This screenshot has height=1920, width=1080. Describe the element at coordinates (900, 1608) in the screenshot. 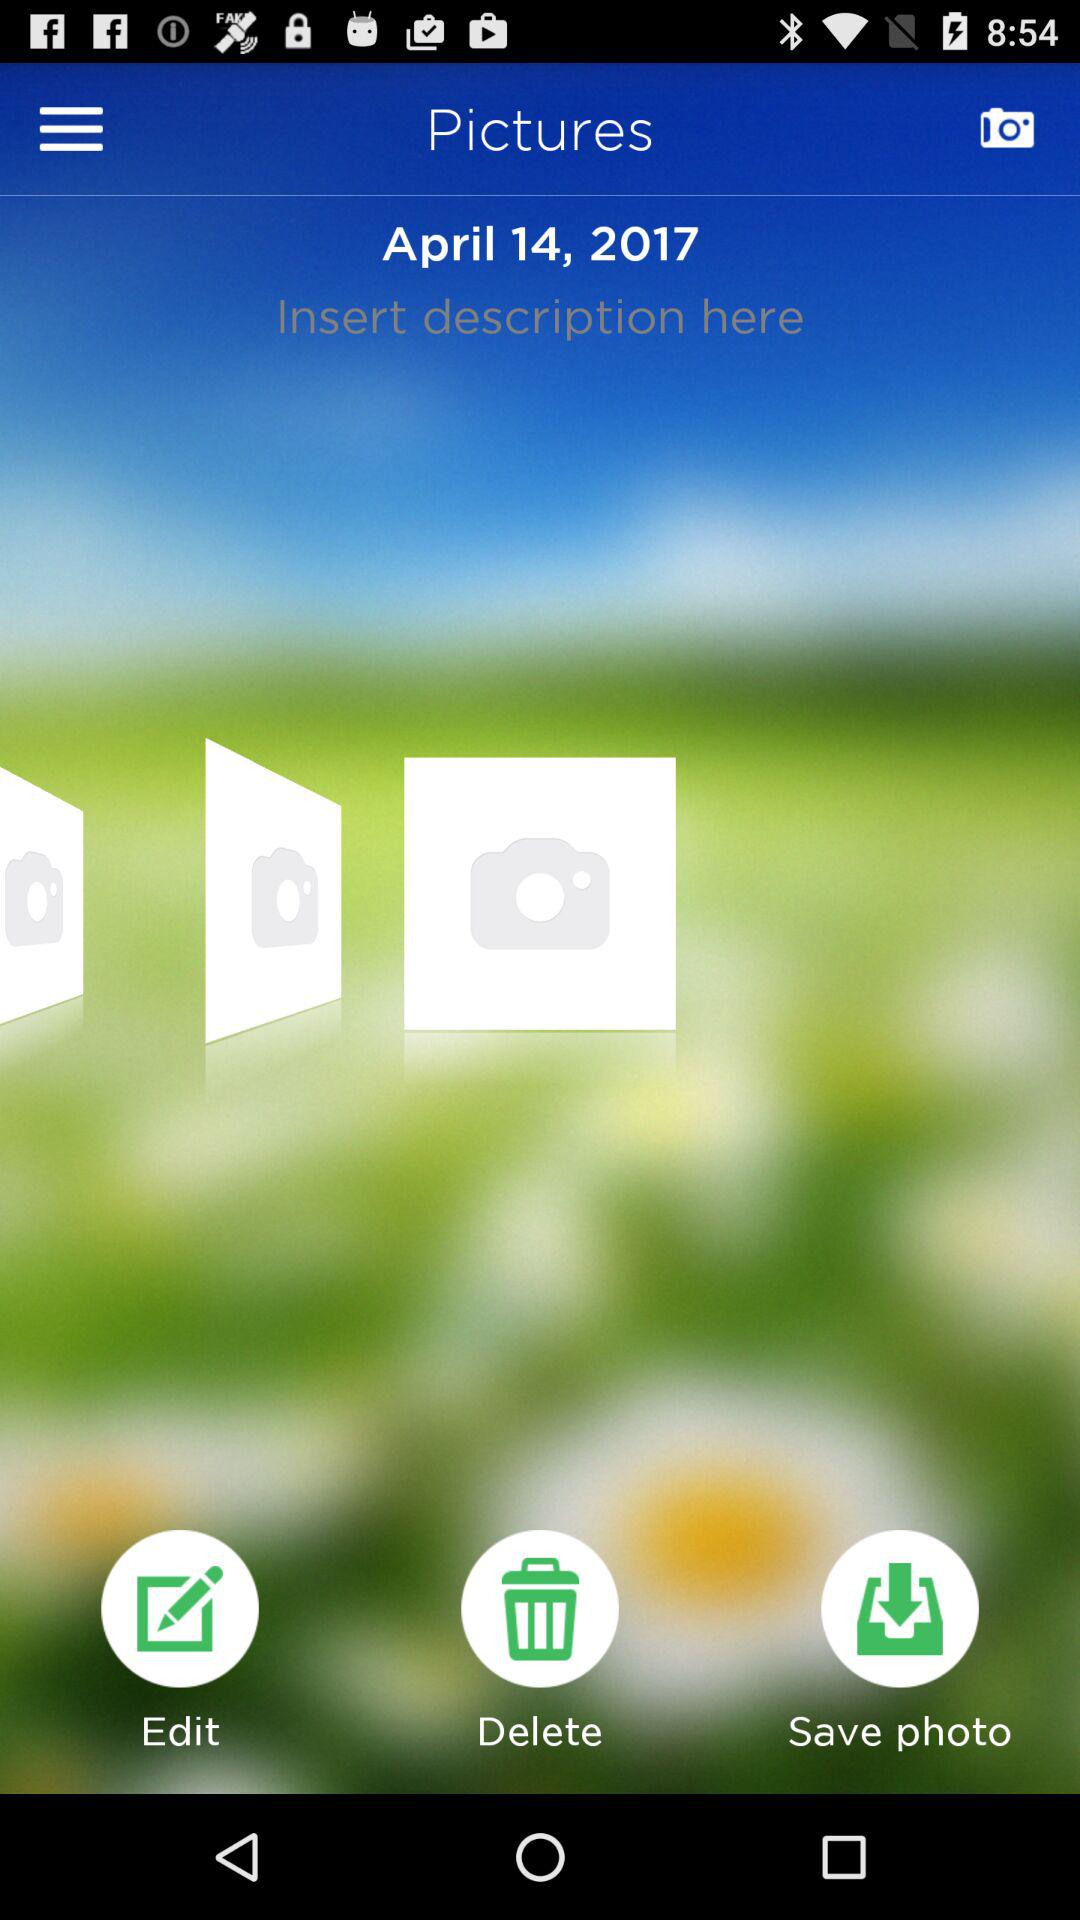

I see `save photo` at that location.